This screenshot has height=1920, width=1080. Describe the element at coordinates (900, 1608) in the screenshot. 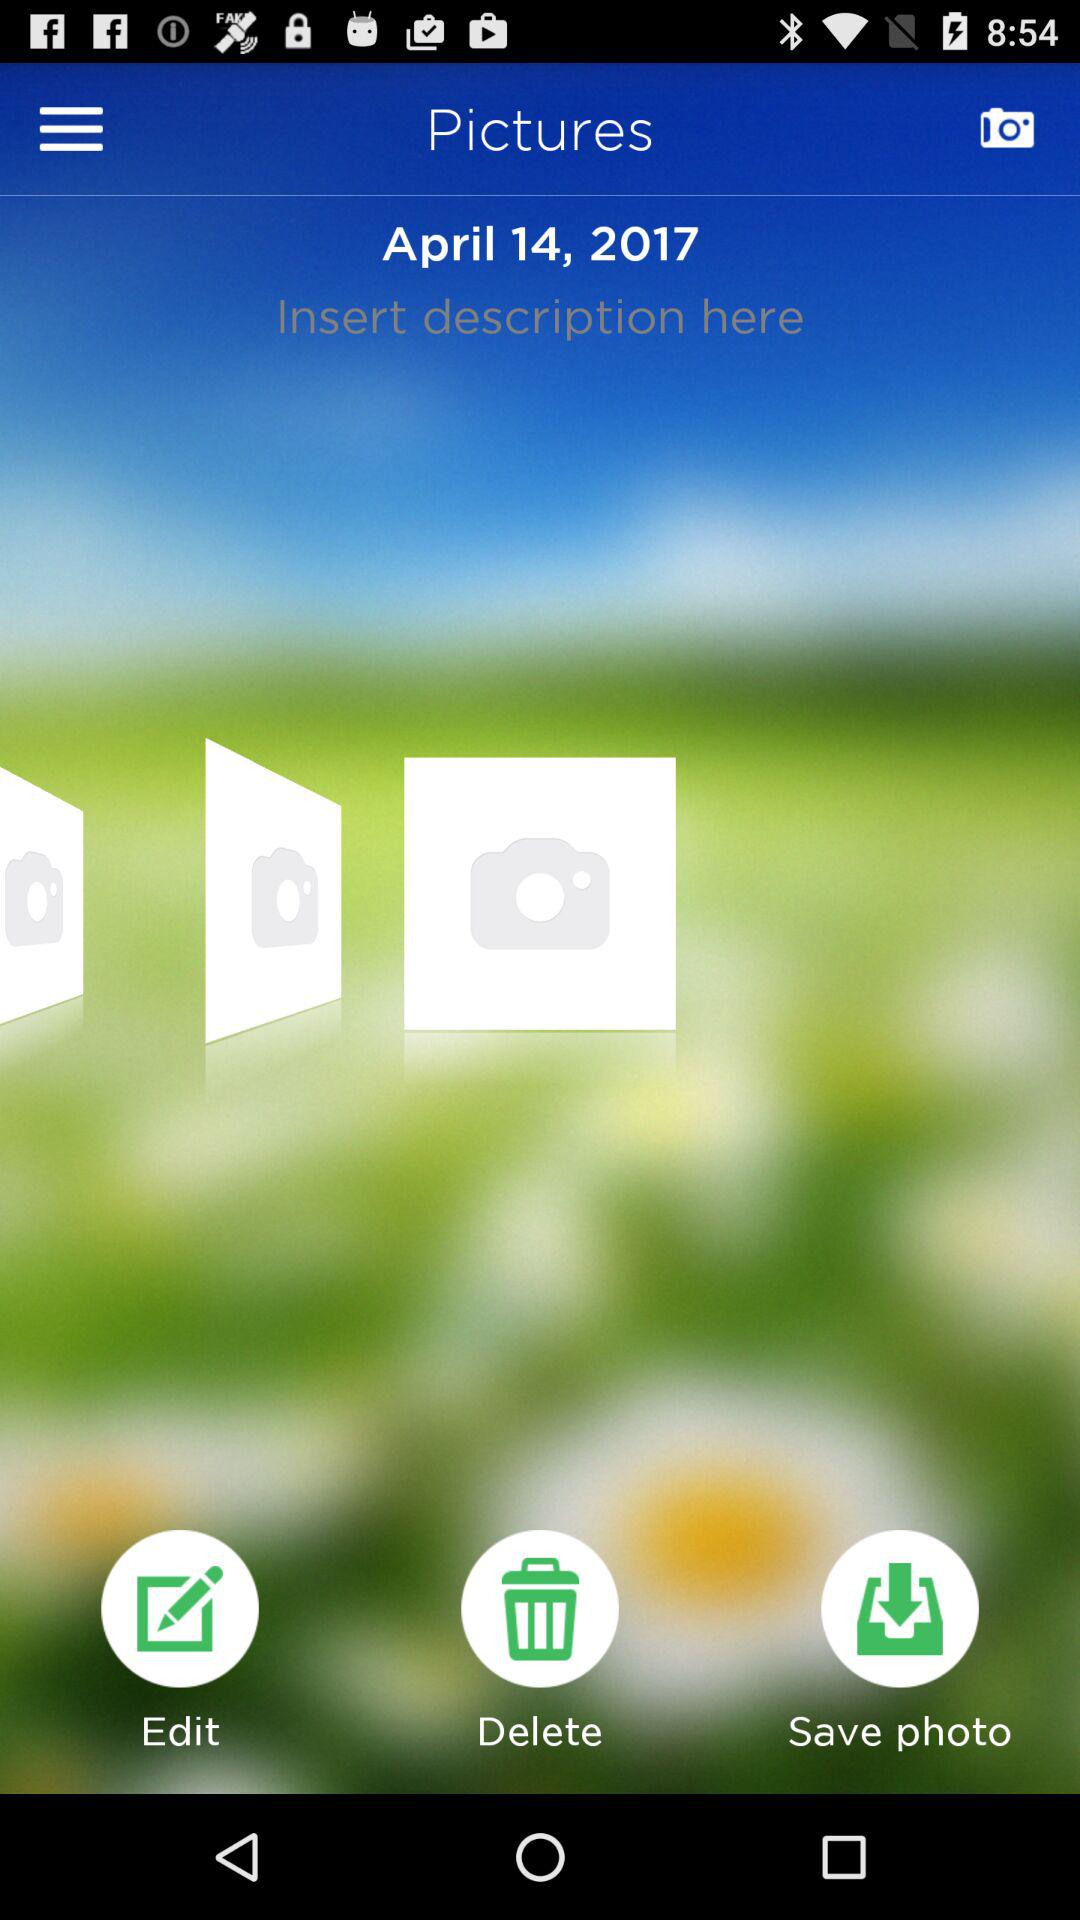

I see `save photo` at that location.